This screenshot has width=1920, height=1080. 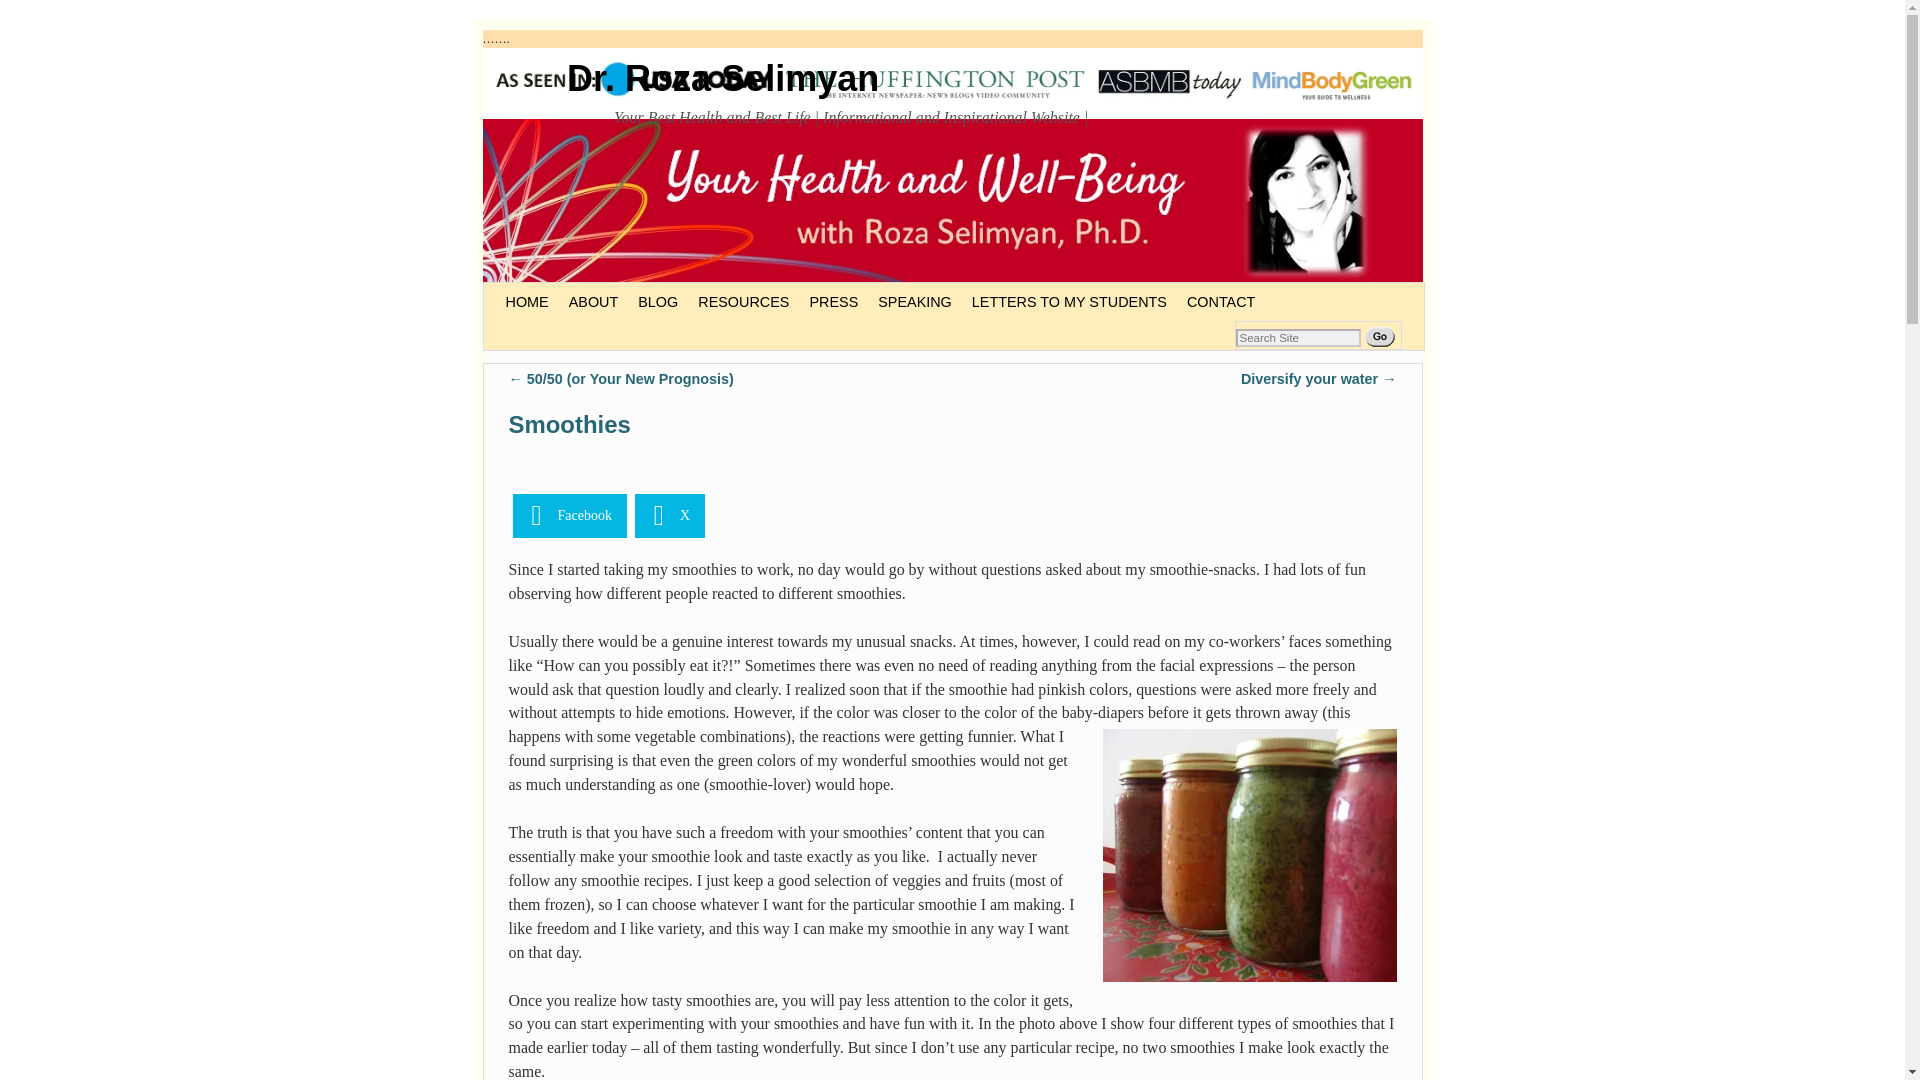 What do you see at coordinates (568, 515) in the screenshot?
I see `Facebook` at bounding box center [568, 515].